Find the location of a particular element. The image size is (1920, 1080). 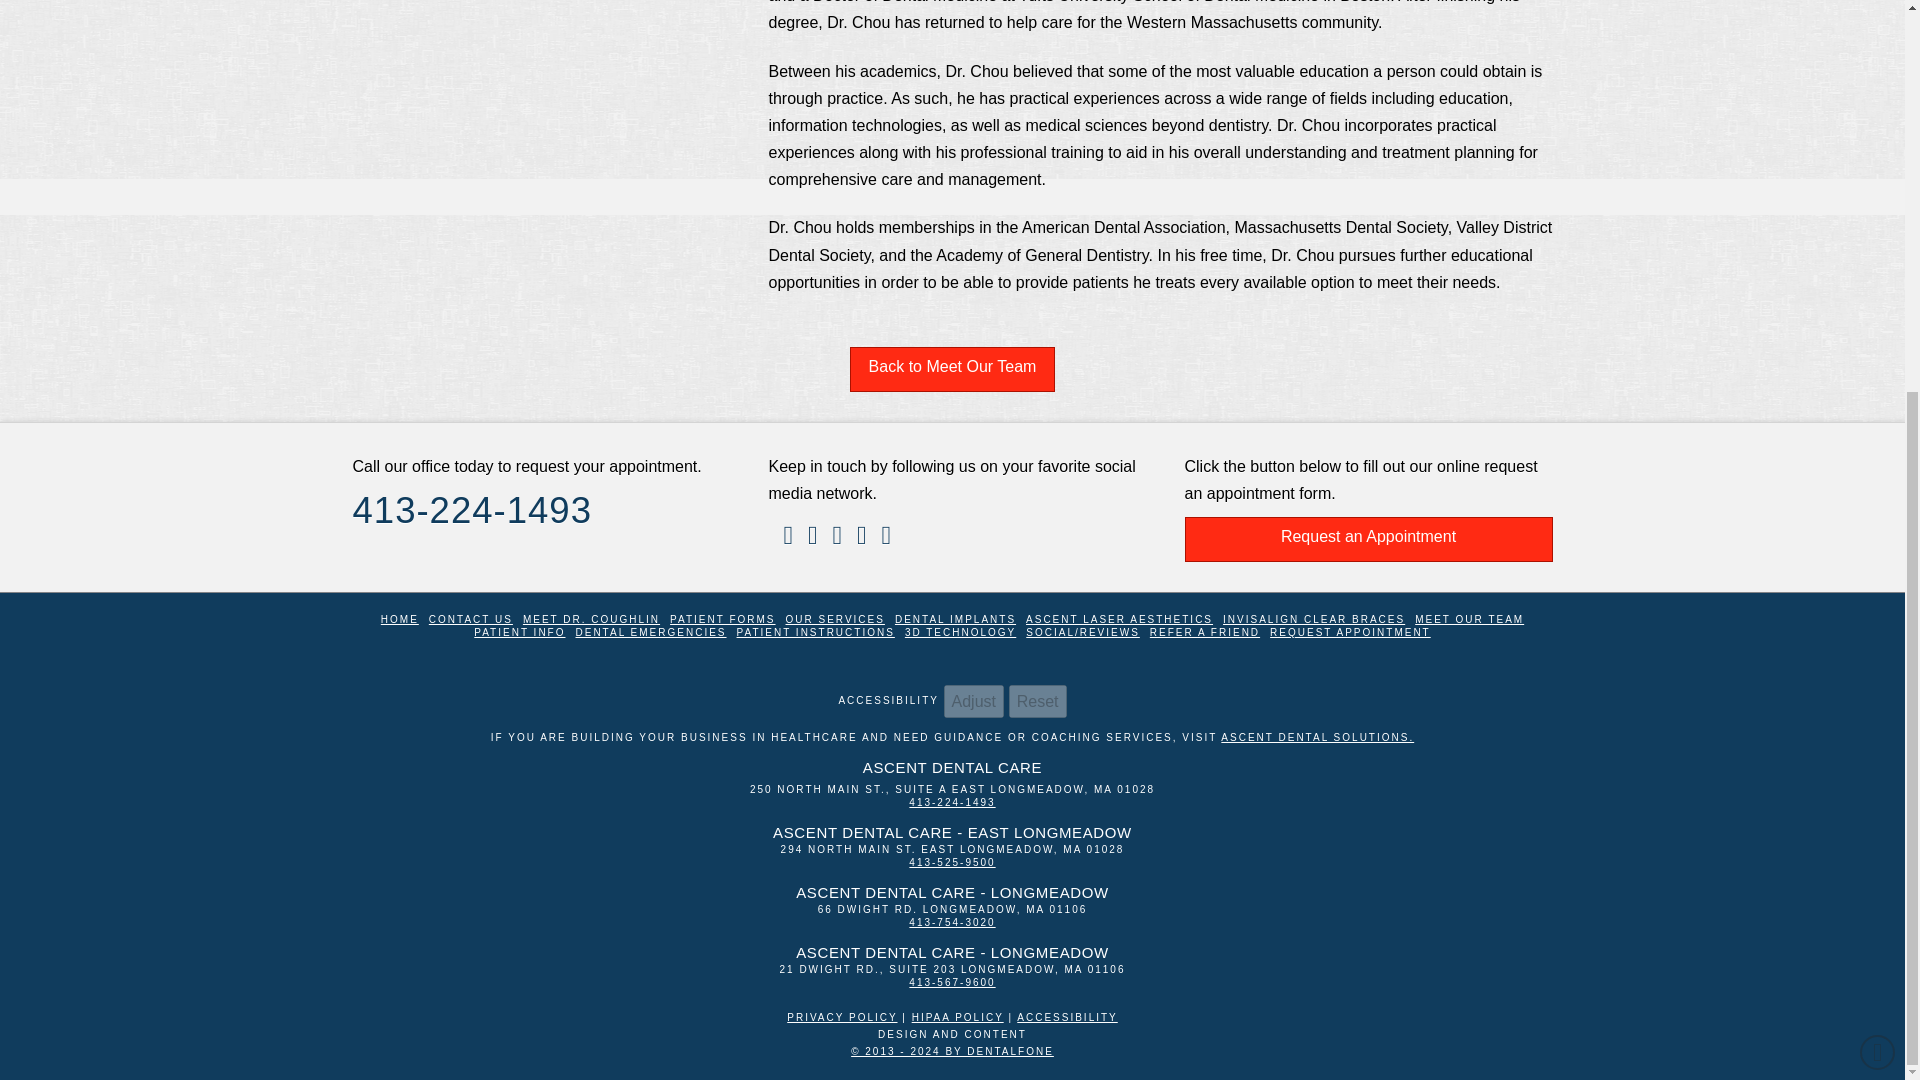

Phone Number is located at coordinates (951, 922).